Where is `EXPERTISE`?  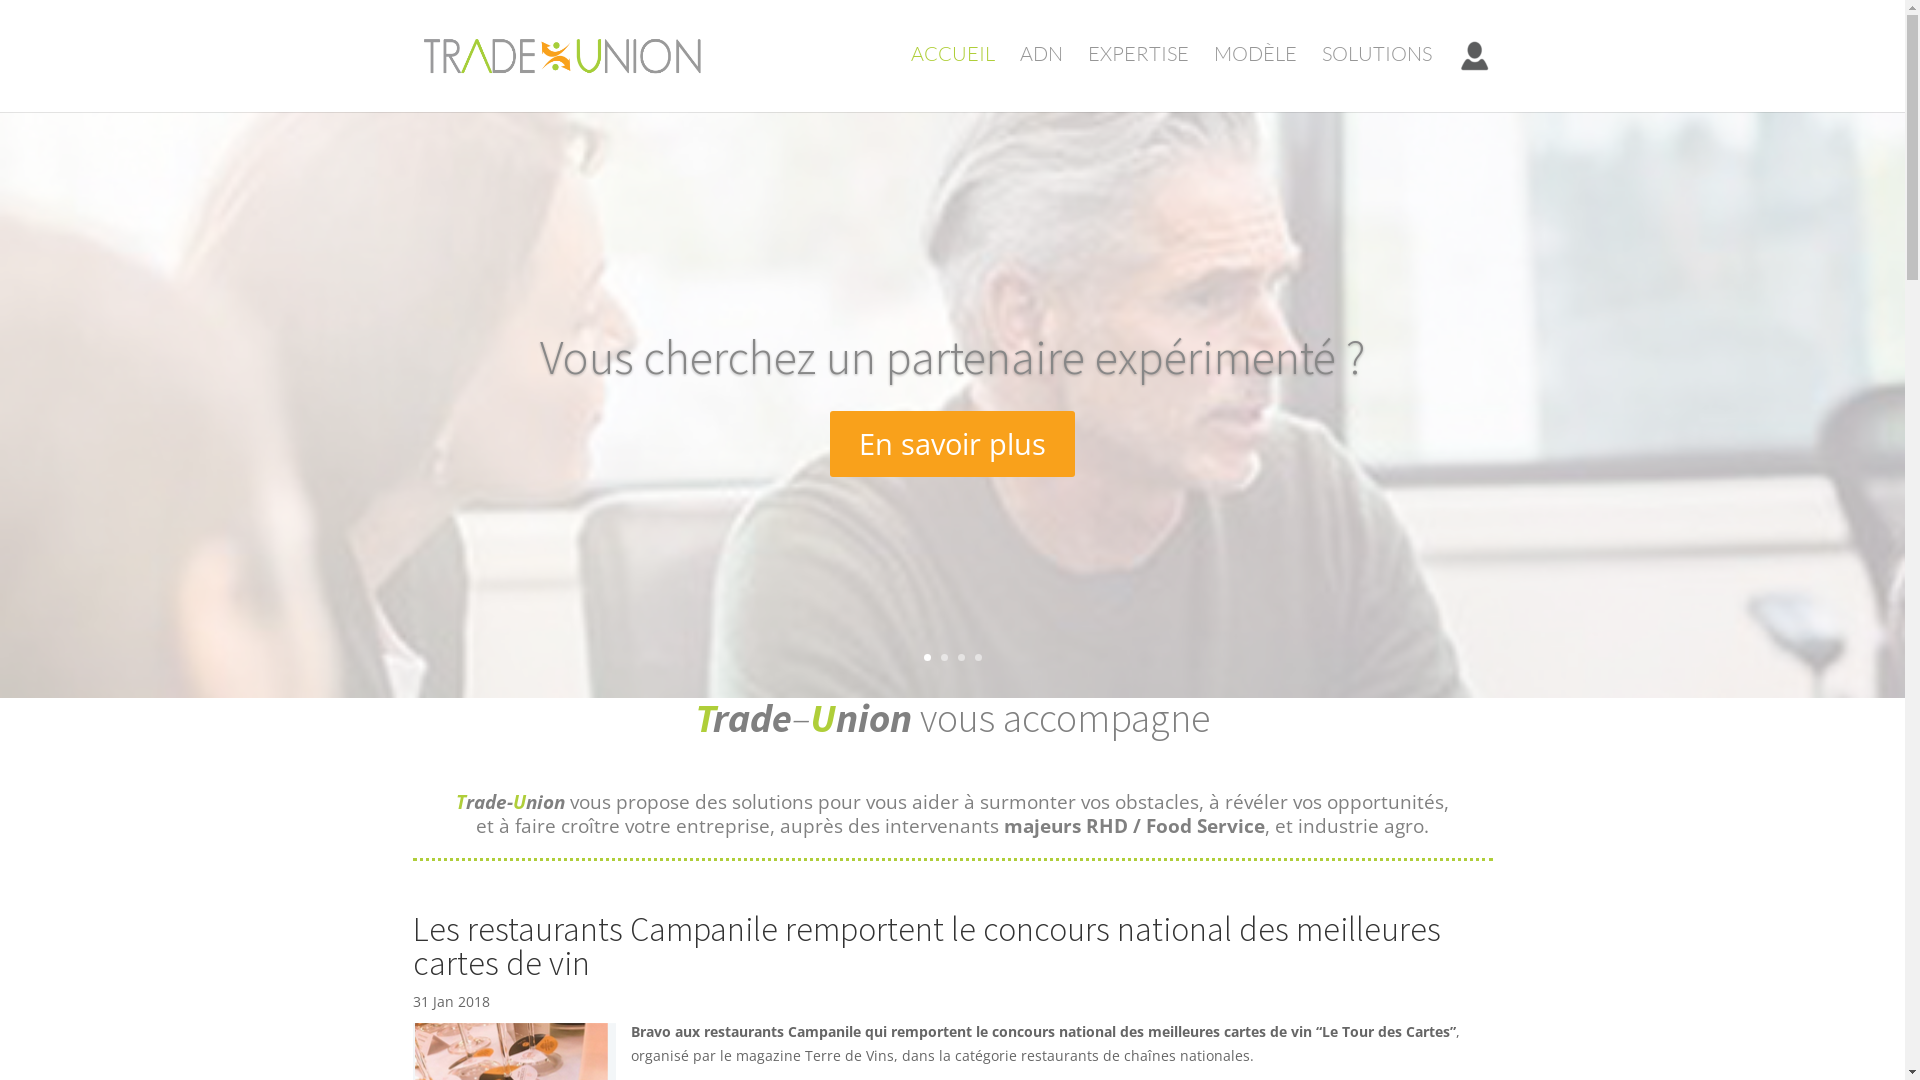
EXPERTISE is located at coordinates (1138, 74).